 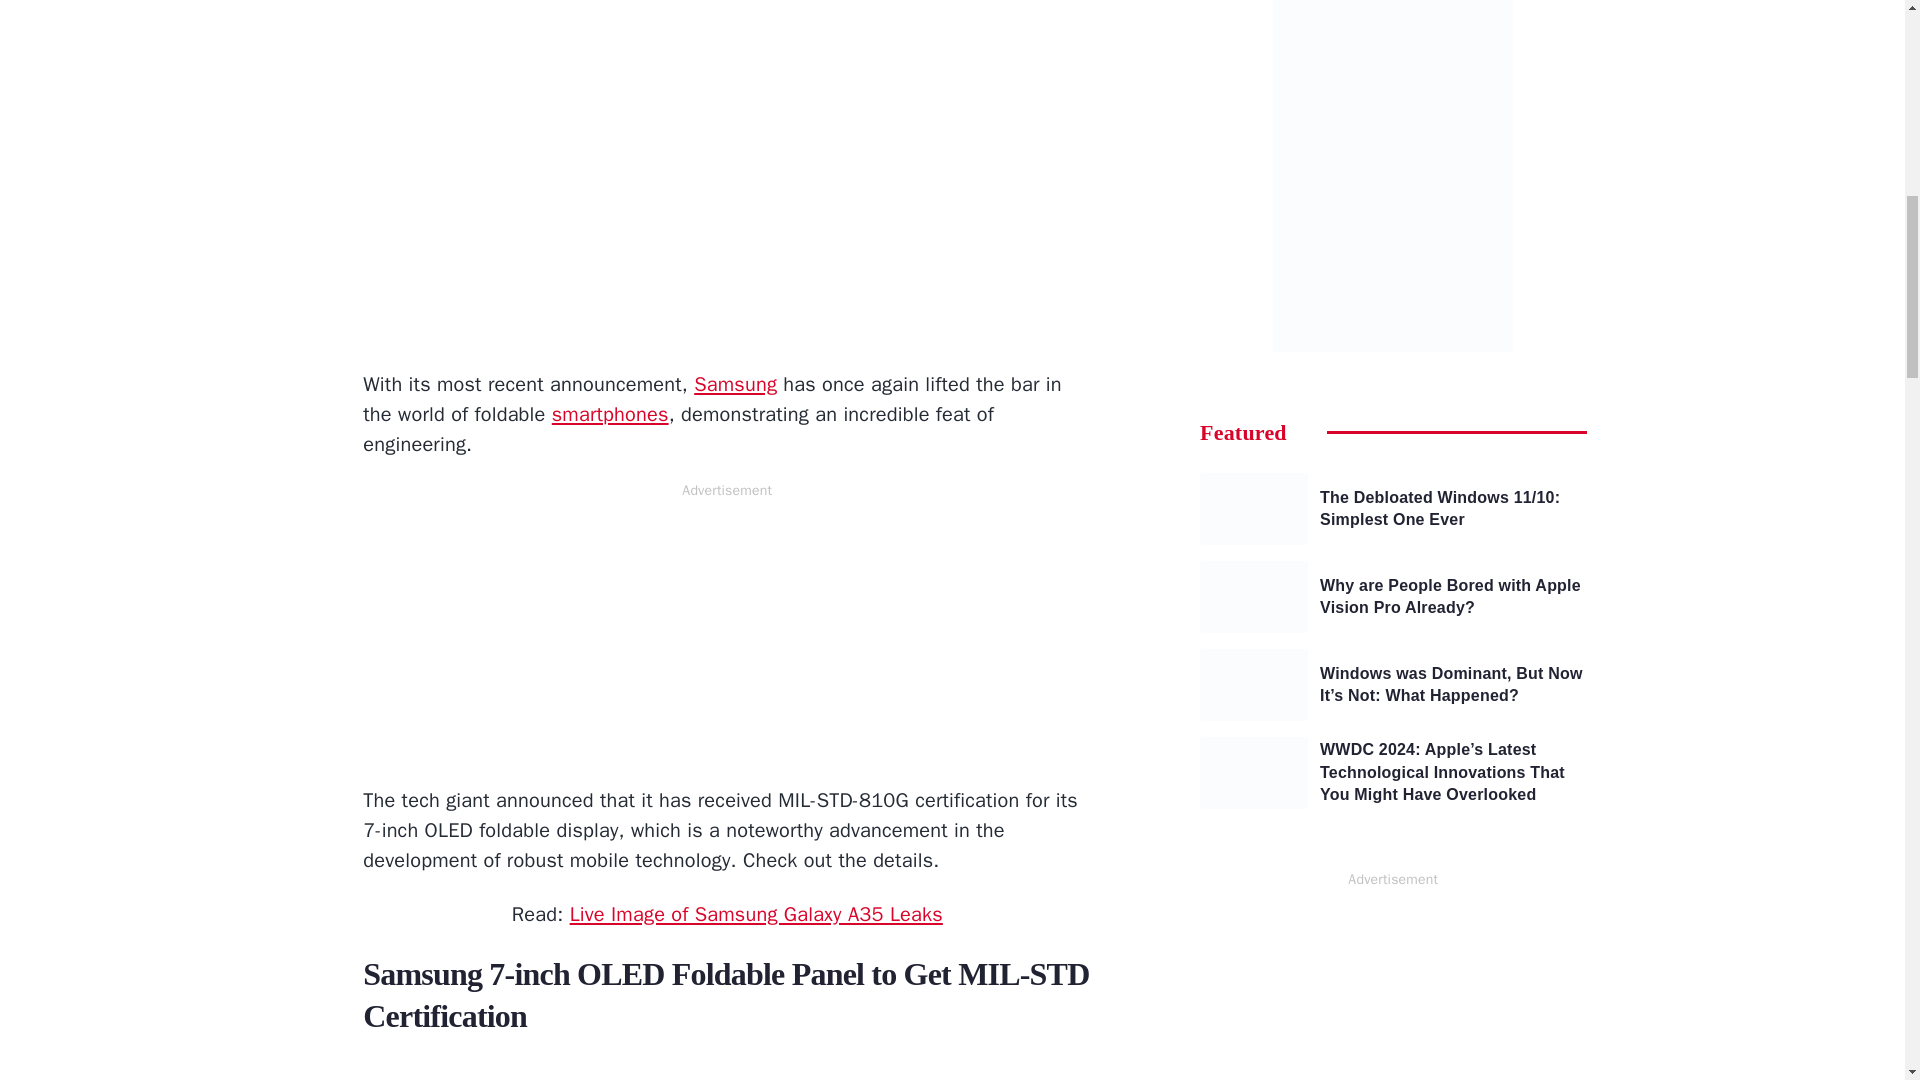 What do you see at coordinates (735, 384) in the screenshot?
I see `Samsung` at bounding box center [735, 384].